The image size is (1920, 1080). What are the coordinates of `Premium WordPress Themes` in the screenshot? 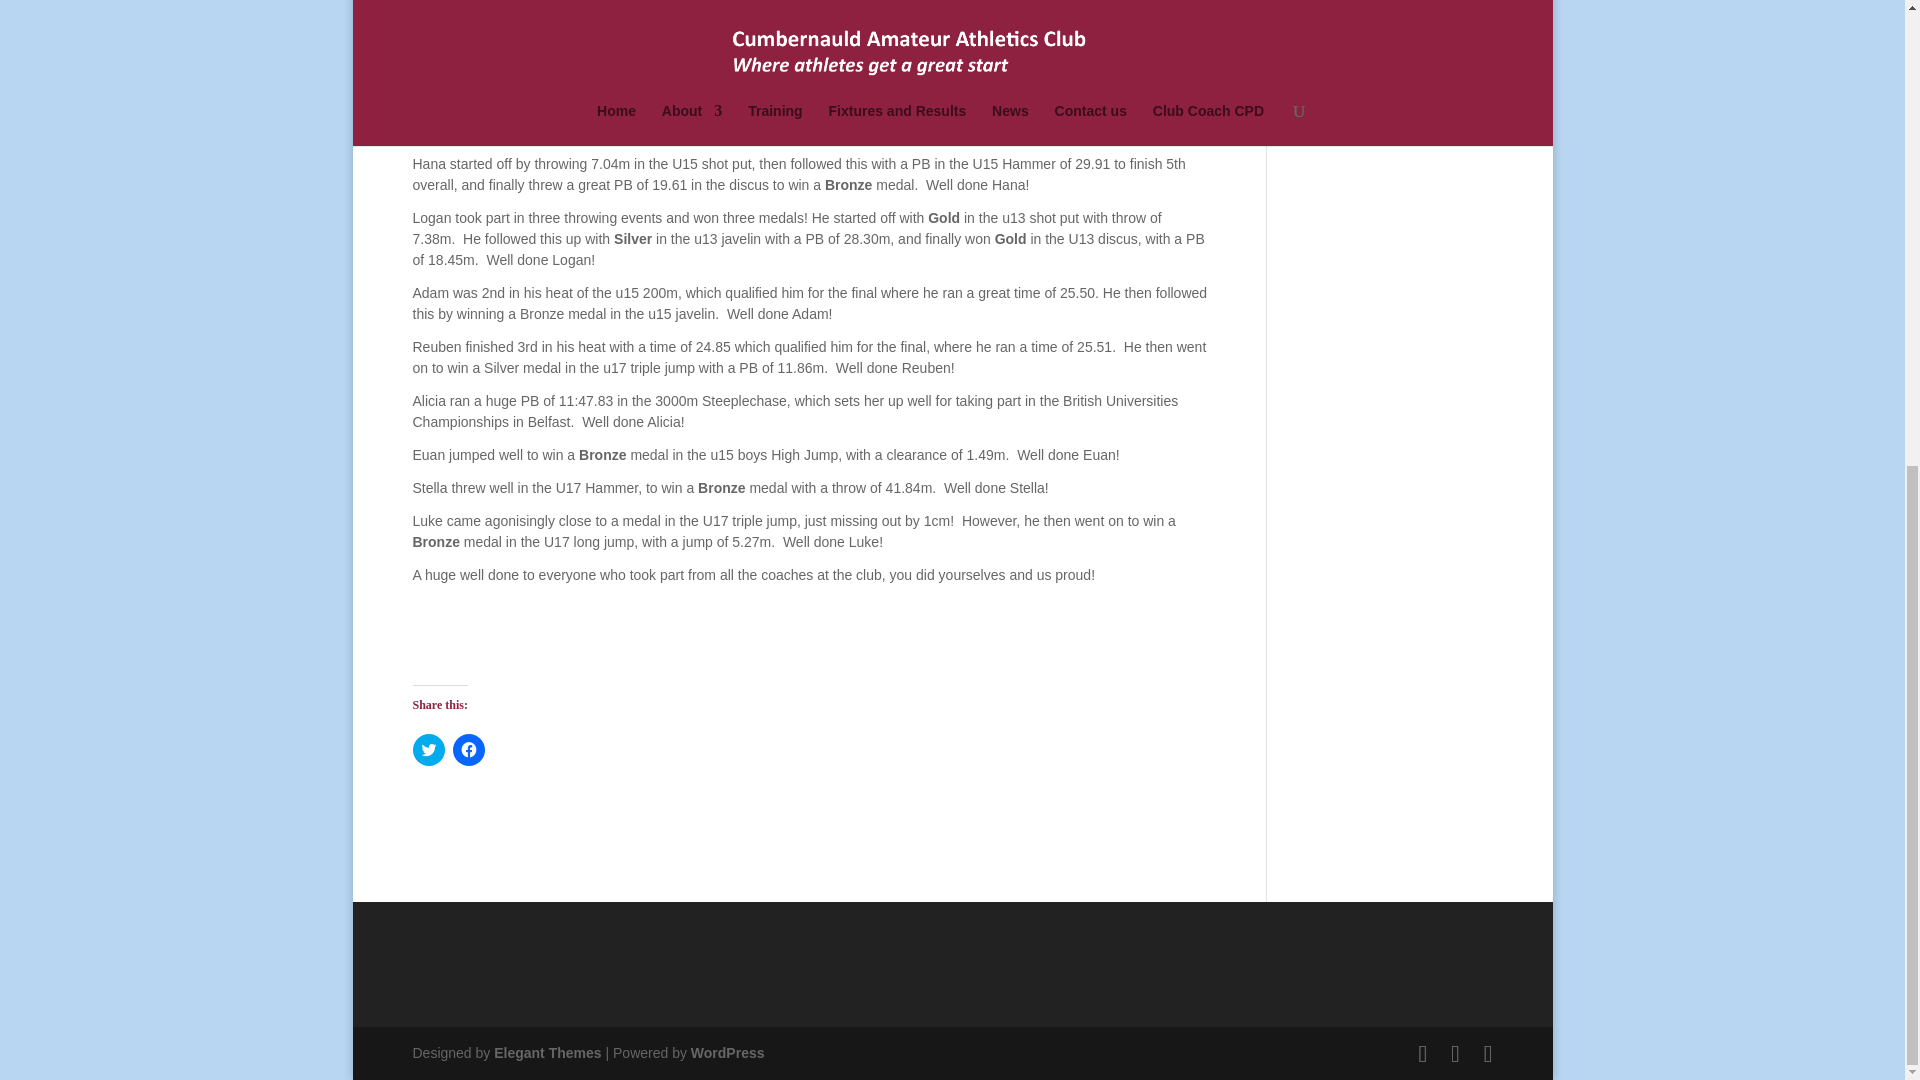 It's located at (546, 1052).